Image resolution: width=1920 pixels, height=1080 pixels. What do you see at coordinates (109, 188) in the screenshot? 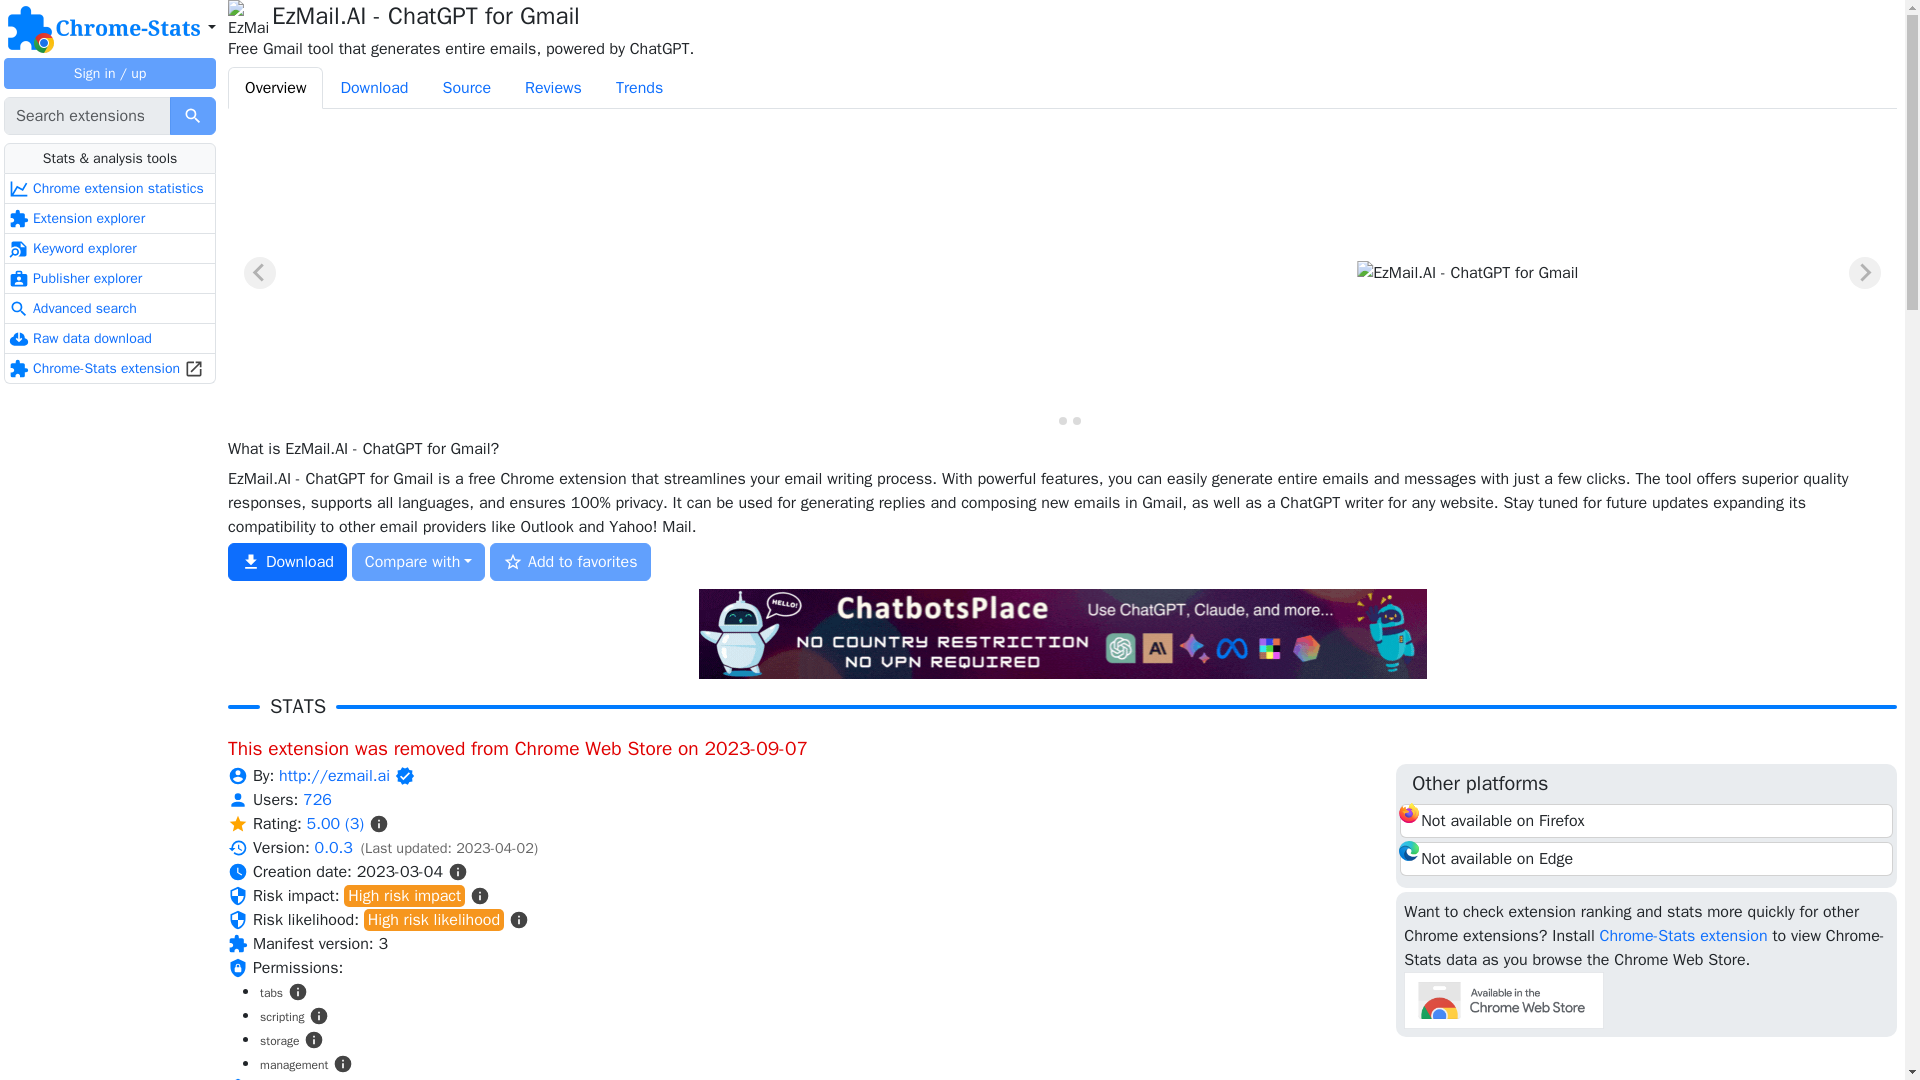
I see `Chrome extension statistics` at bounding box center [109, 188].